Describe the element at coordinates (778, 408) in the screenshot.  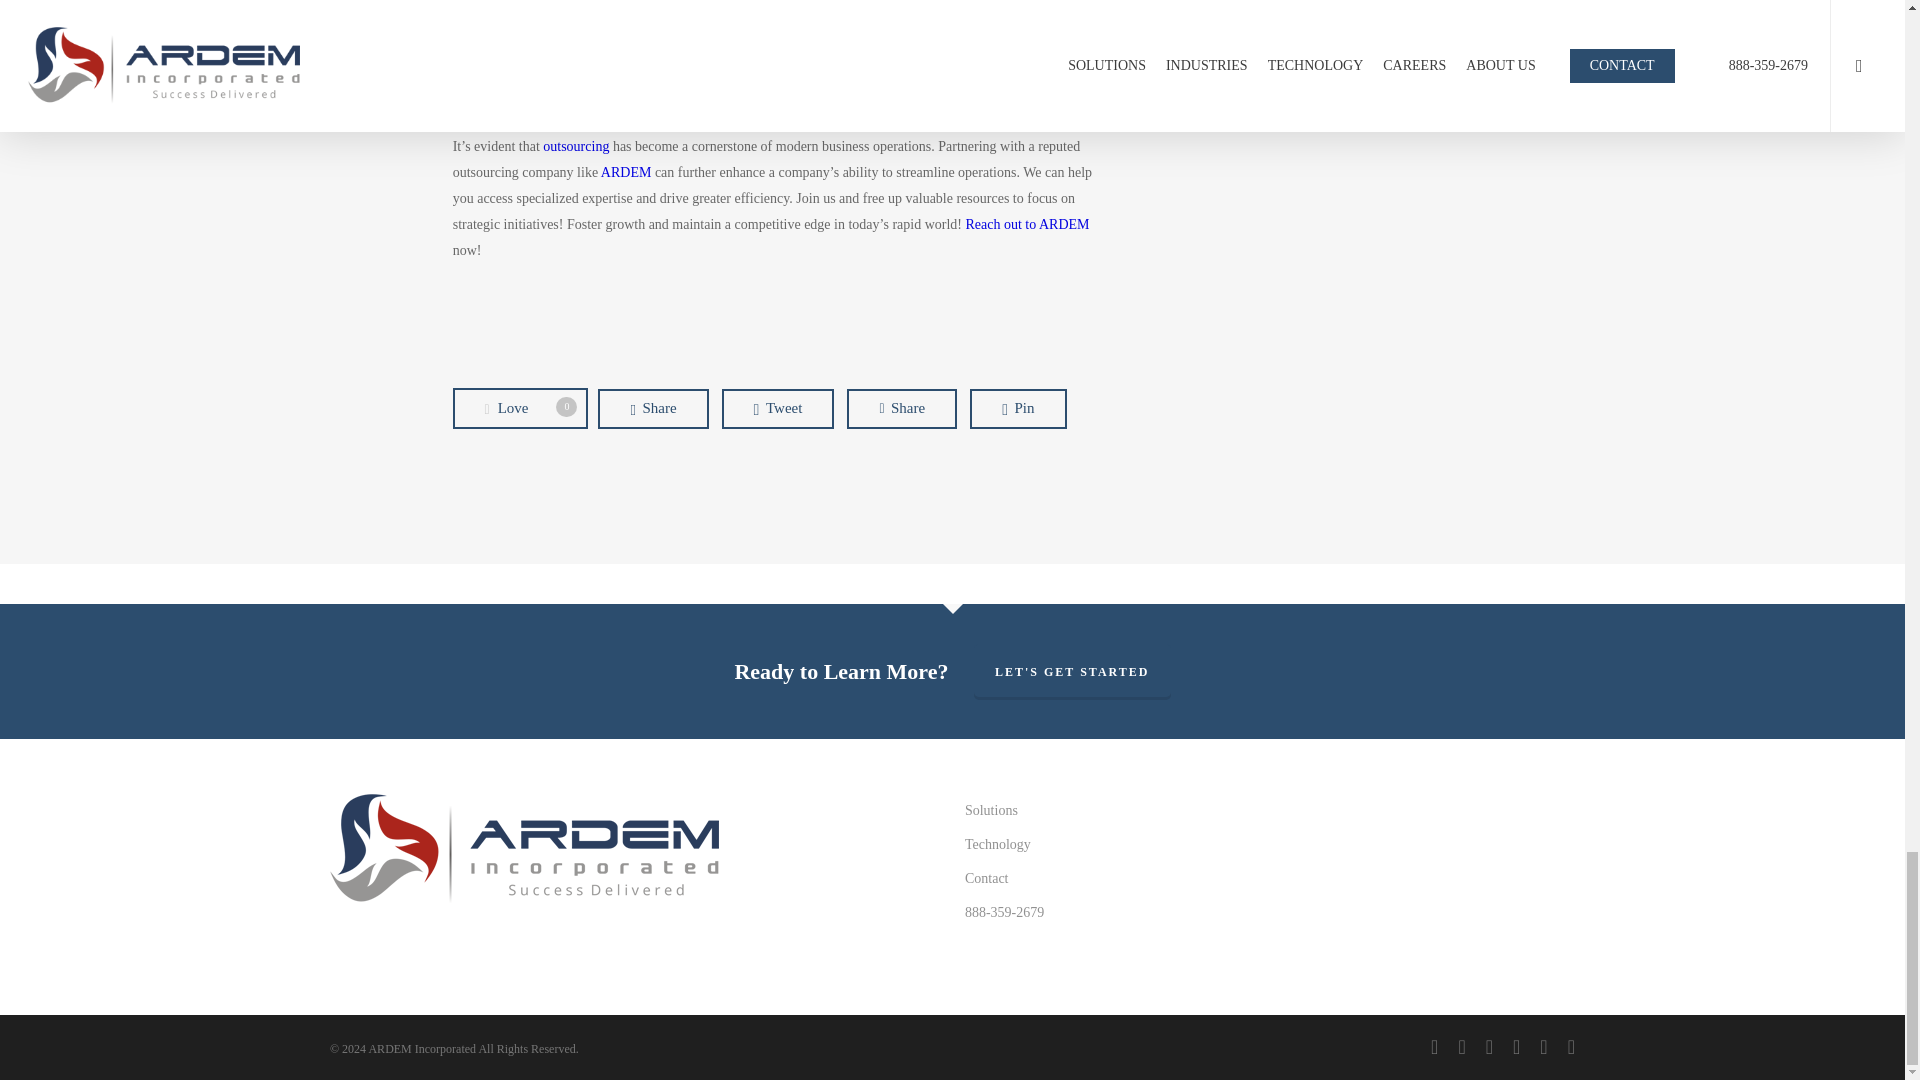
I see `Tweet this` at that location.